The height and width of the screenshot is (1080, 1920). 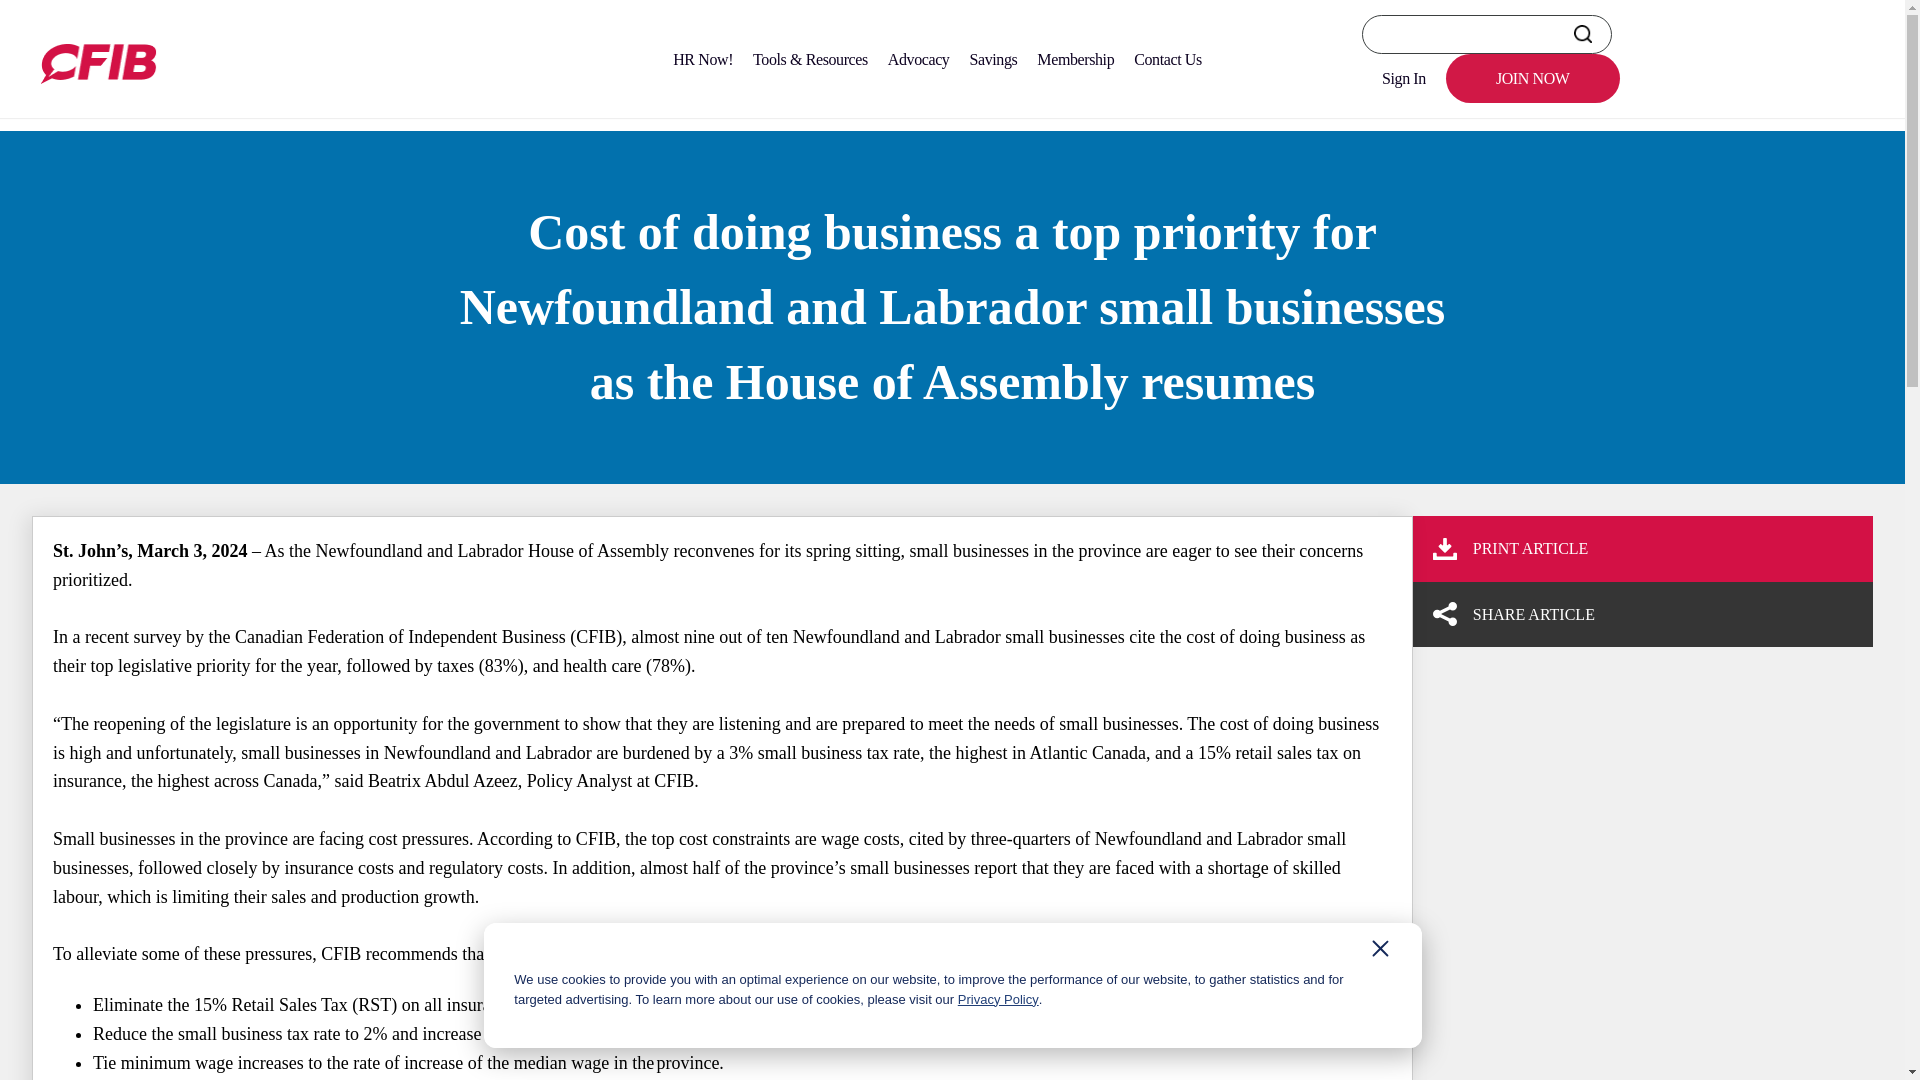 What do you see at coordinates (918, 59) in the screenshot?
I see `Advocacy` at bounding box center [918, 59].